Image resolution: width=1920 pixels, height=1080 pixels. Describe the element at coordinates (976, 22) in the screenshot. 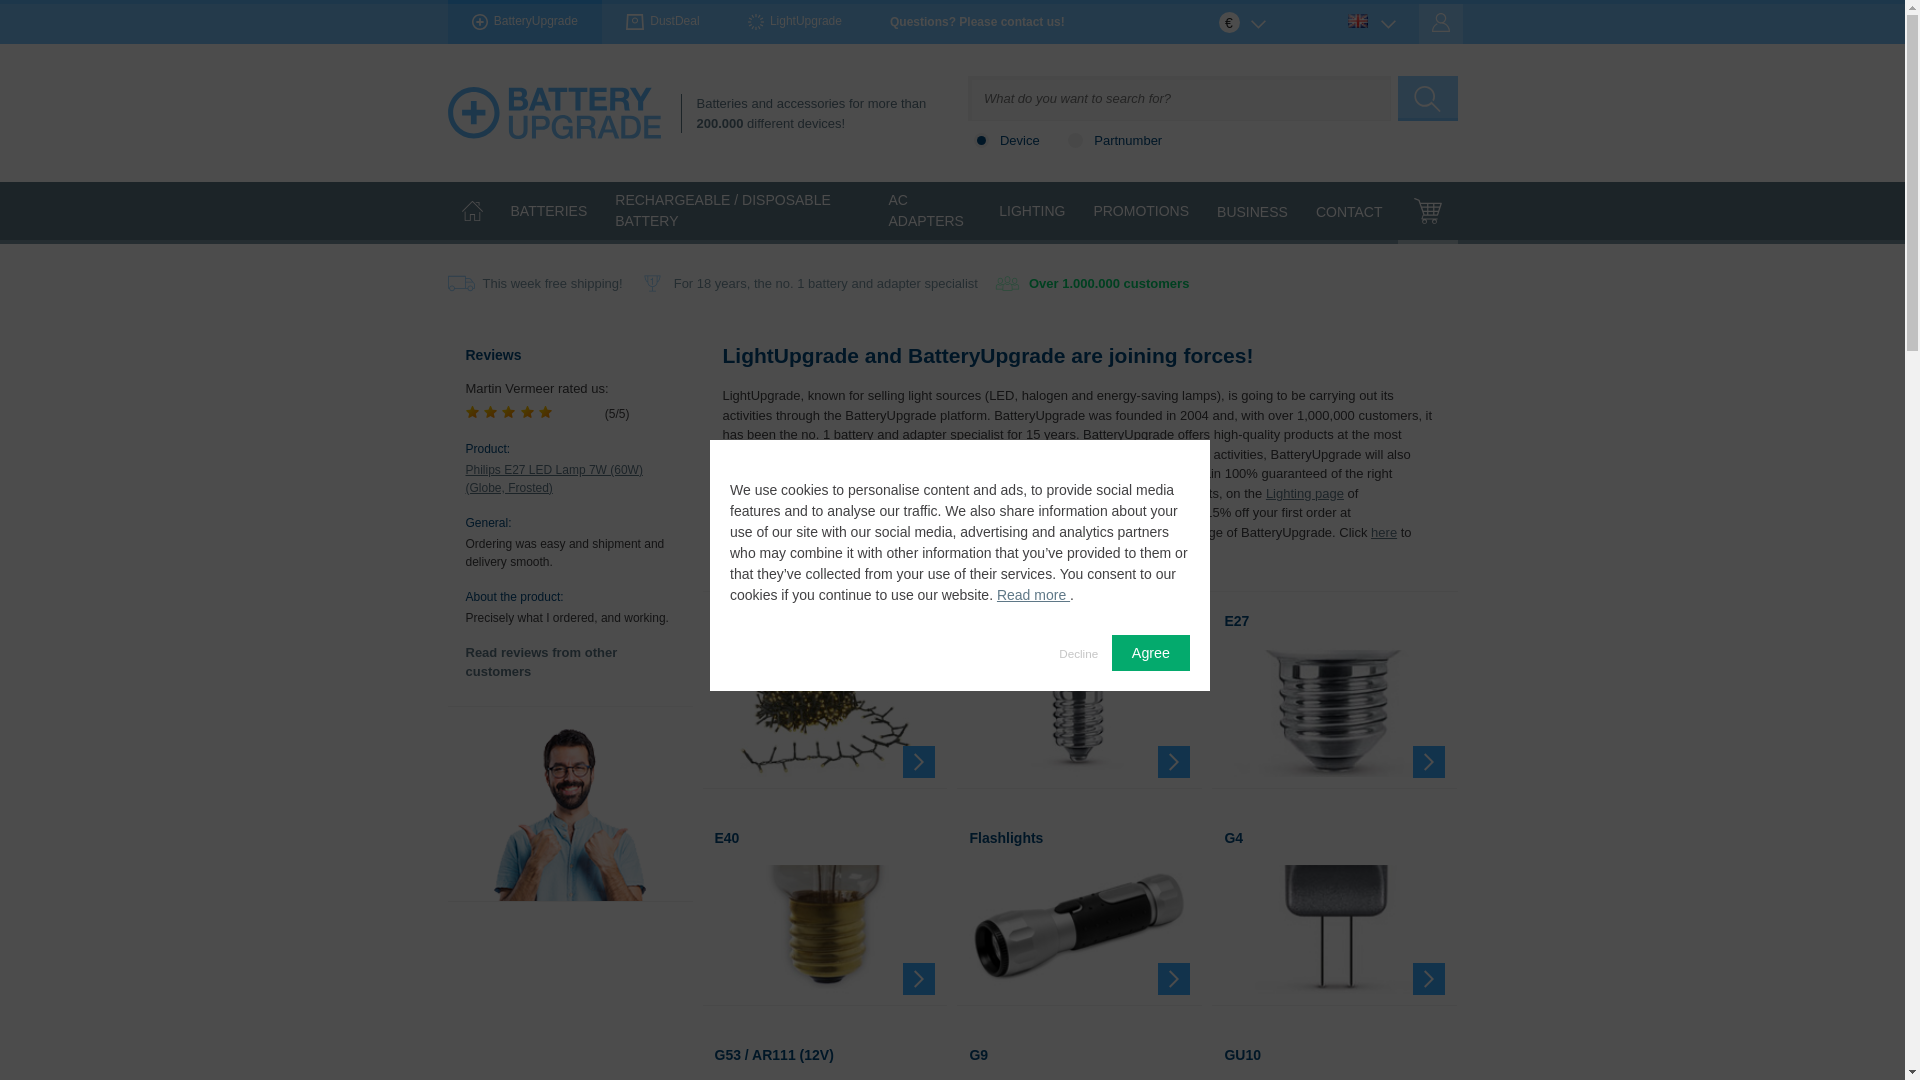

I see `Questions? Please contact us!` at that location.